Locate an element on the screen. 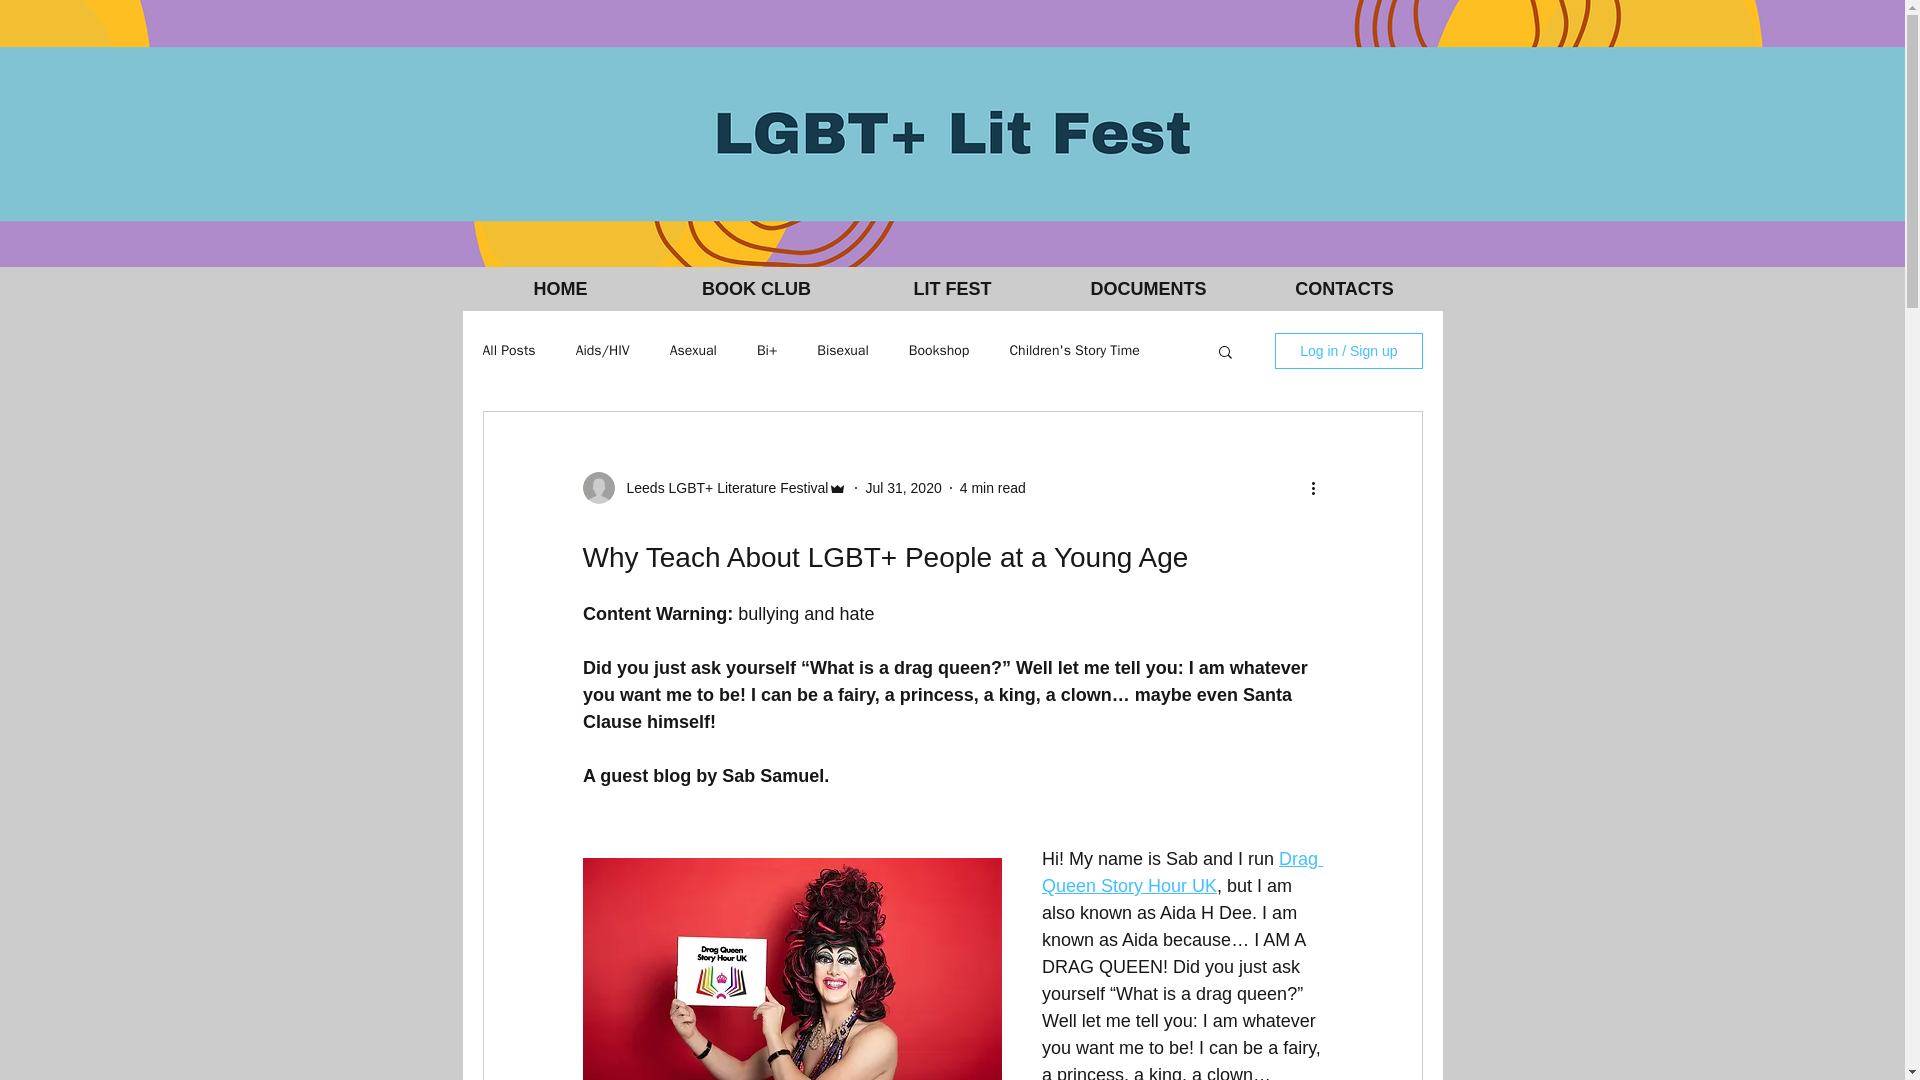  Asexual is located at coordinates (693, 350).